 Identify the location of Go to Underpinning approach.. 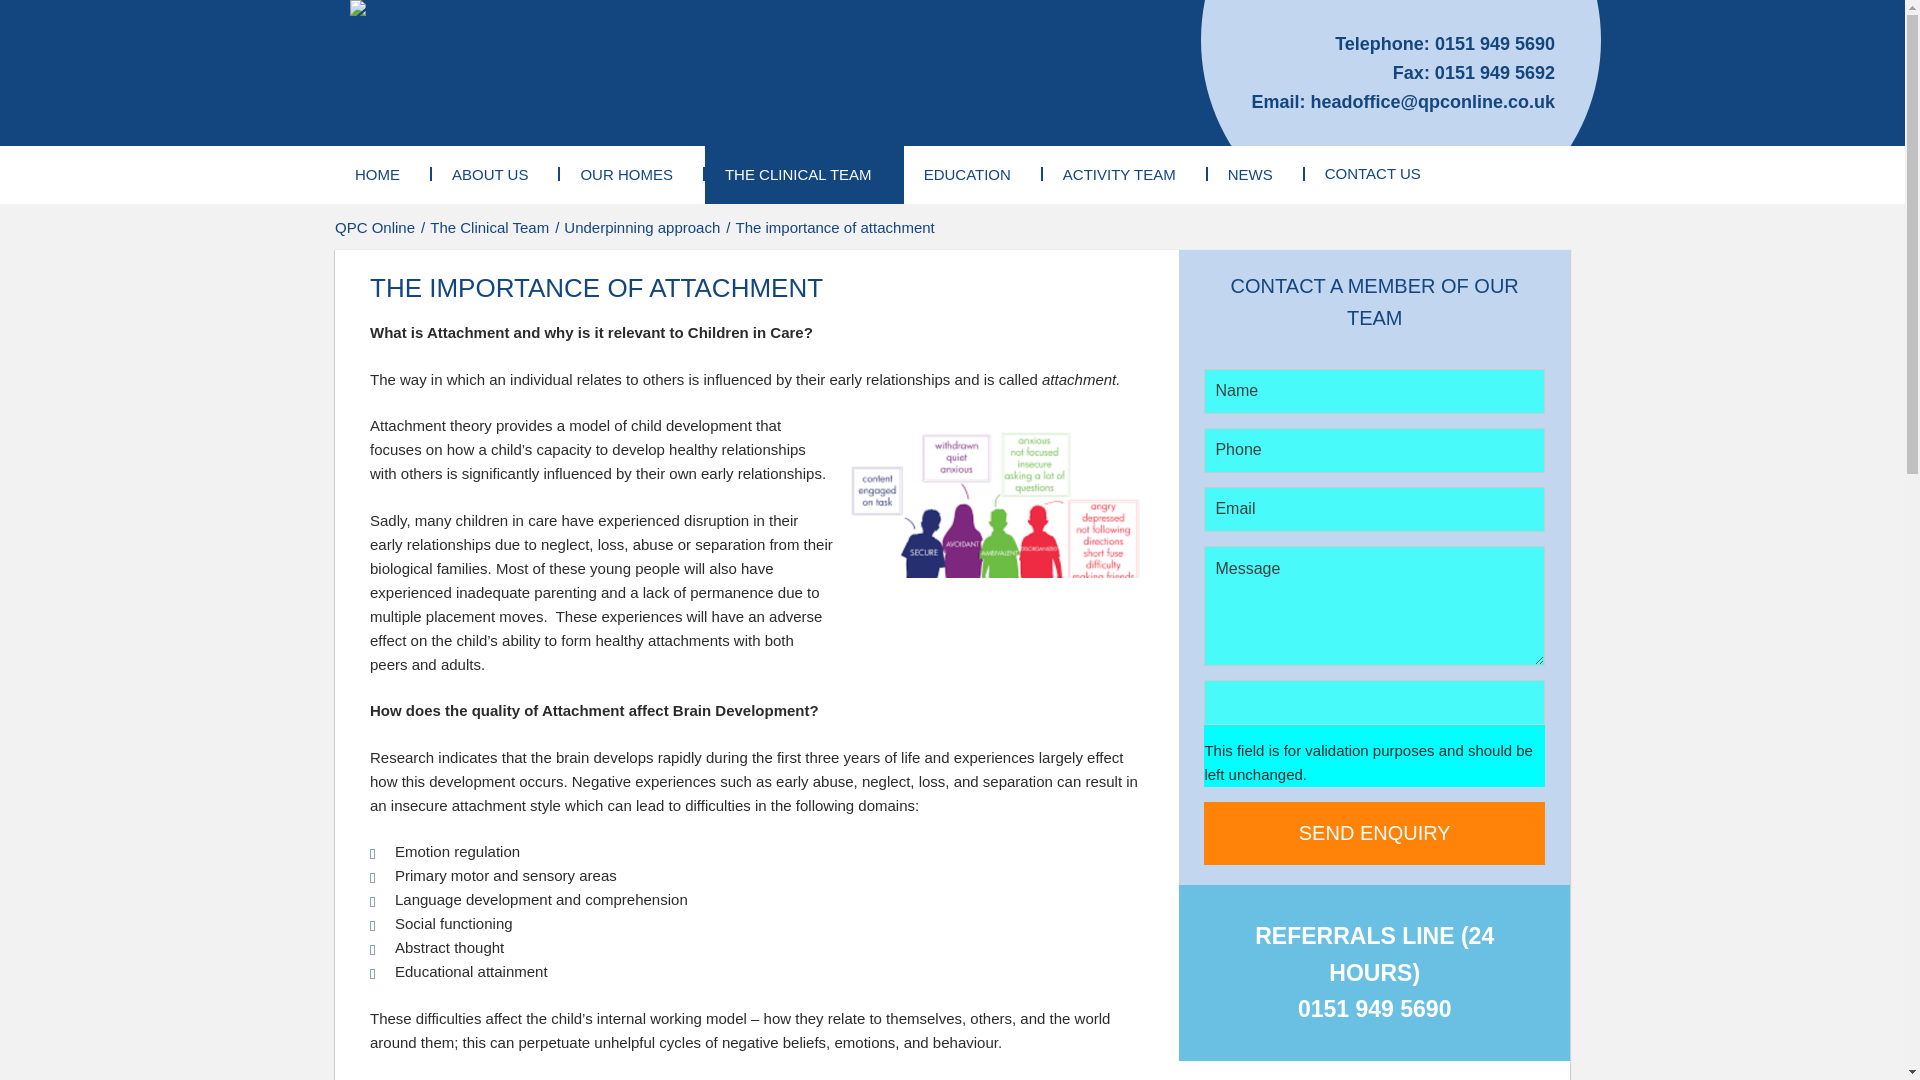
(644, 228).